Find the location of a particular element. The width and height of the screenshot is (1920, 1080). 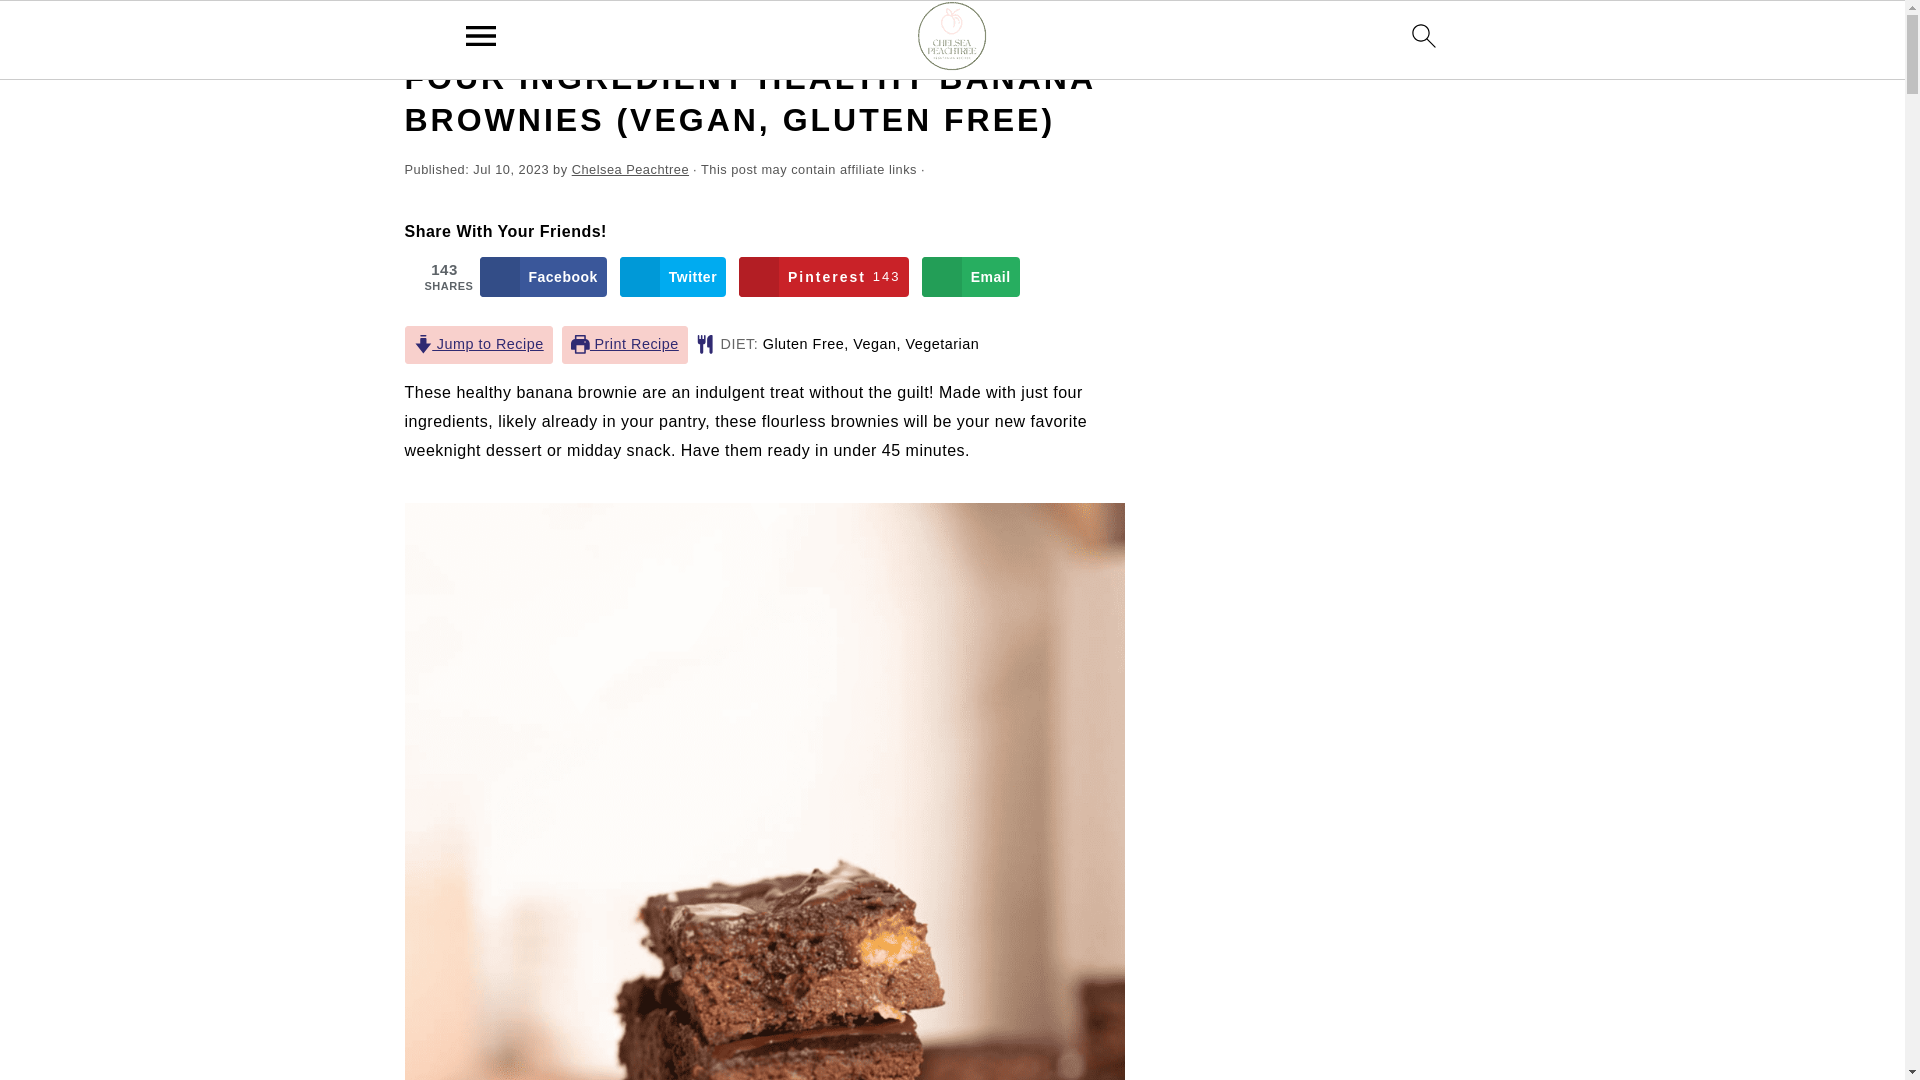

Twitter is located at coordinates (672, 277).